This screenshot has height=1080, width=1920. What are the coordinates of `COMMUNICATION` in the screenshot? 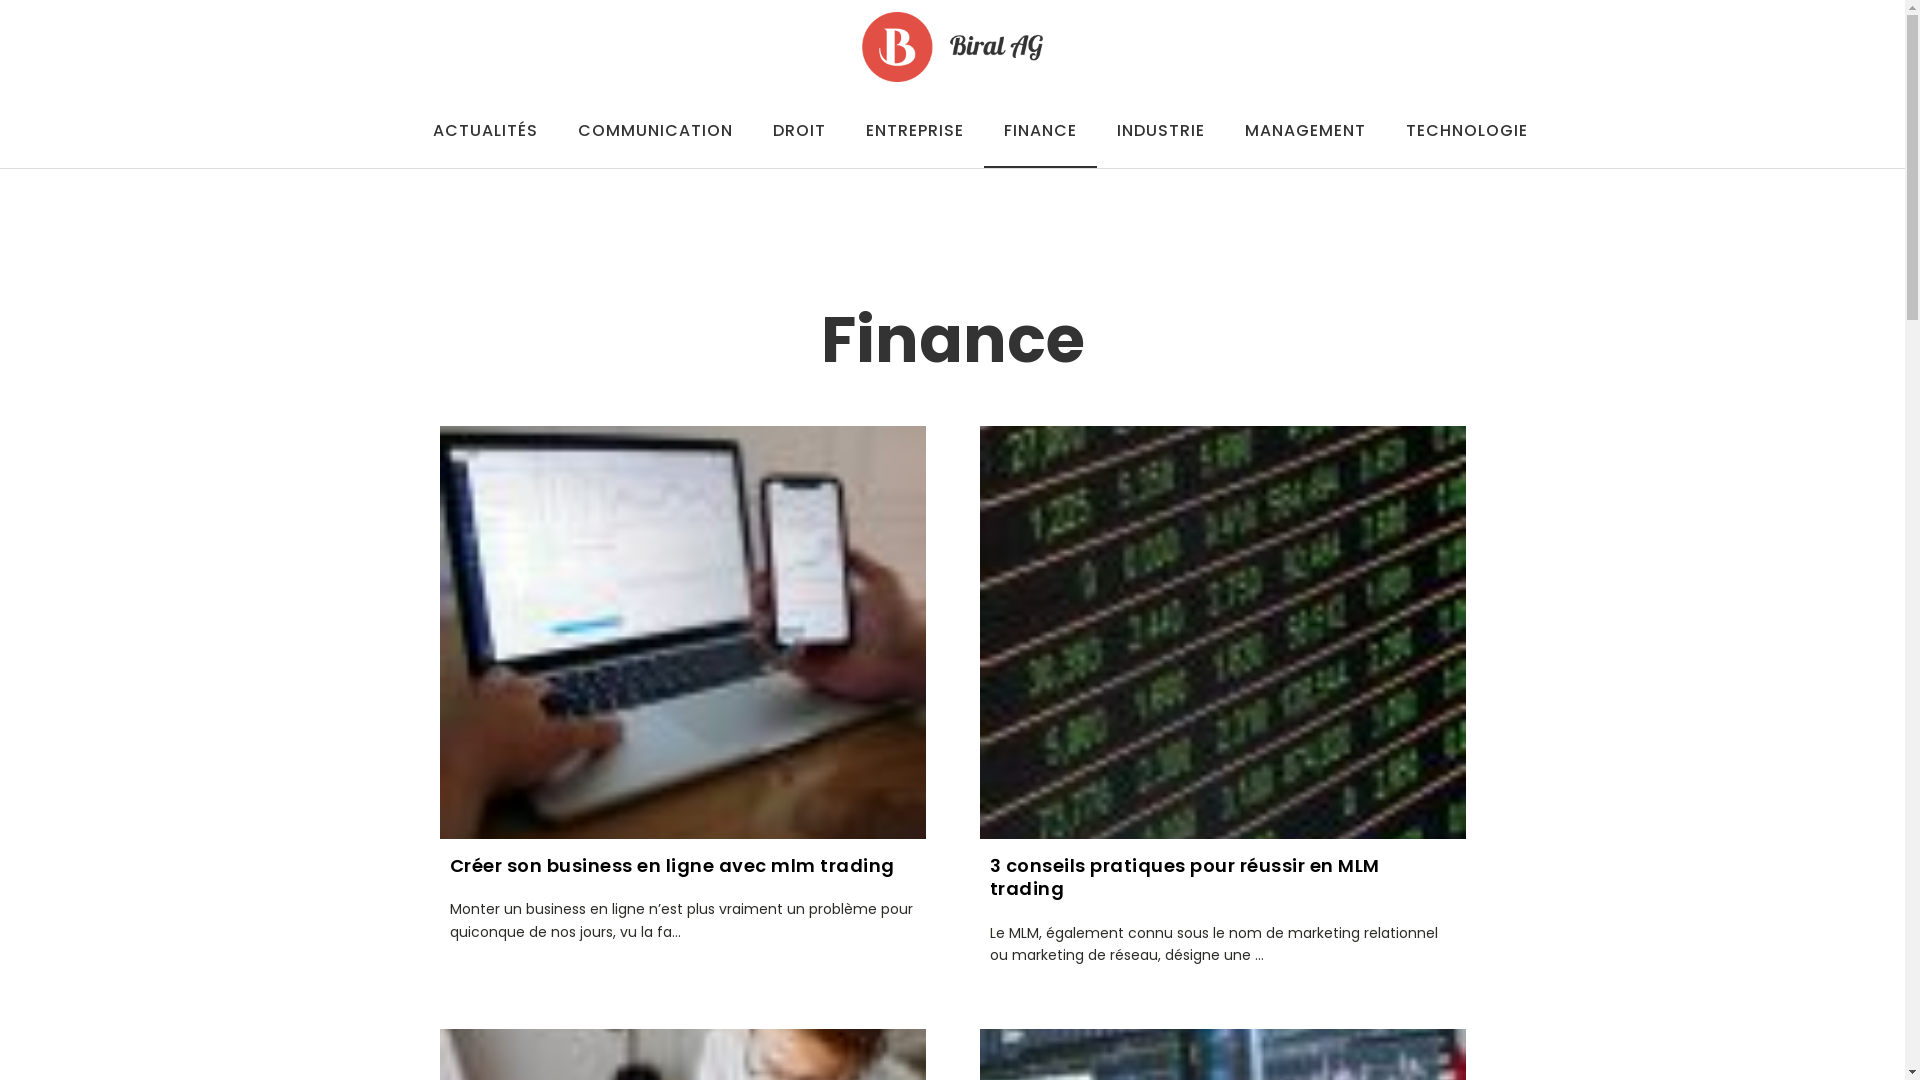 It's located at (656, 131).